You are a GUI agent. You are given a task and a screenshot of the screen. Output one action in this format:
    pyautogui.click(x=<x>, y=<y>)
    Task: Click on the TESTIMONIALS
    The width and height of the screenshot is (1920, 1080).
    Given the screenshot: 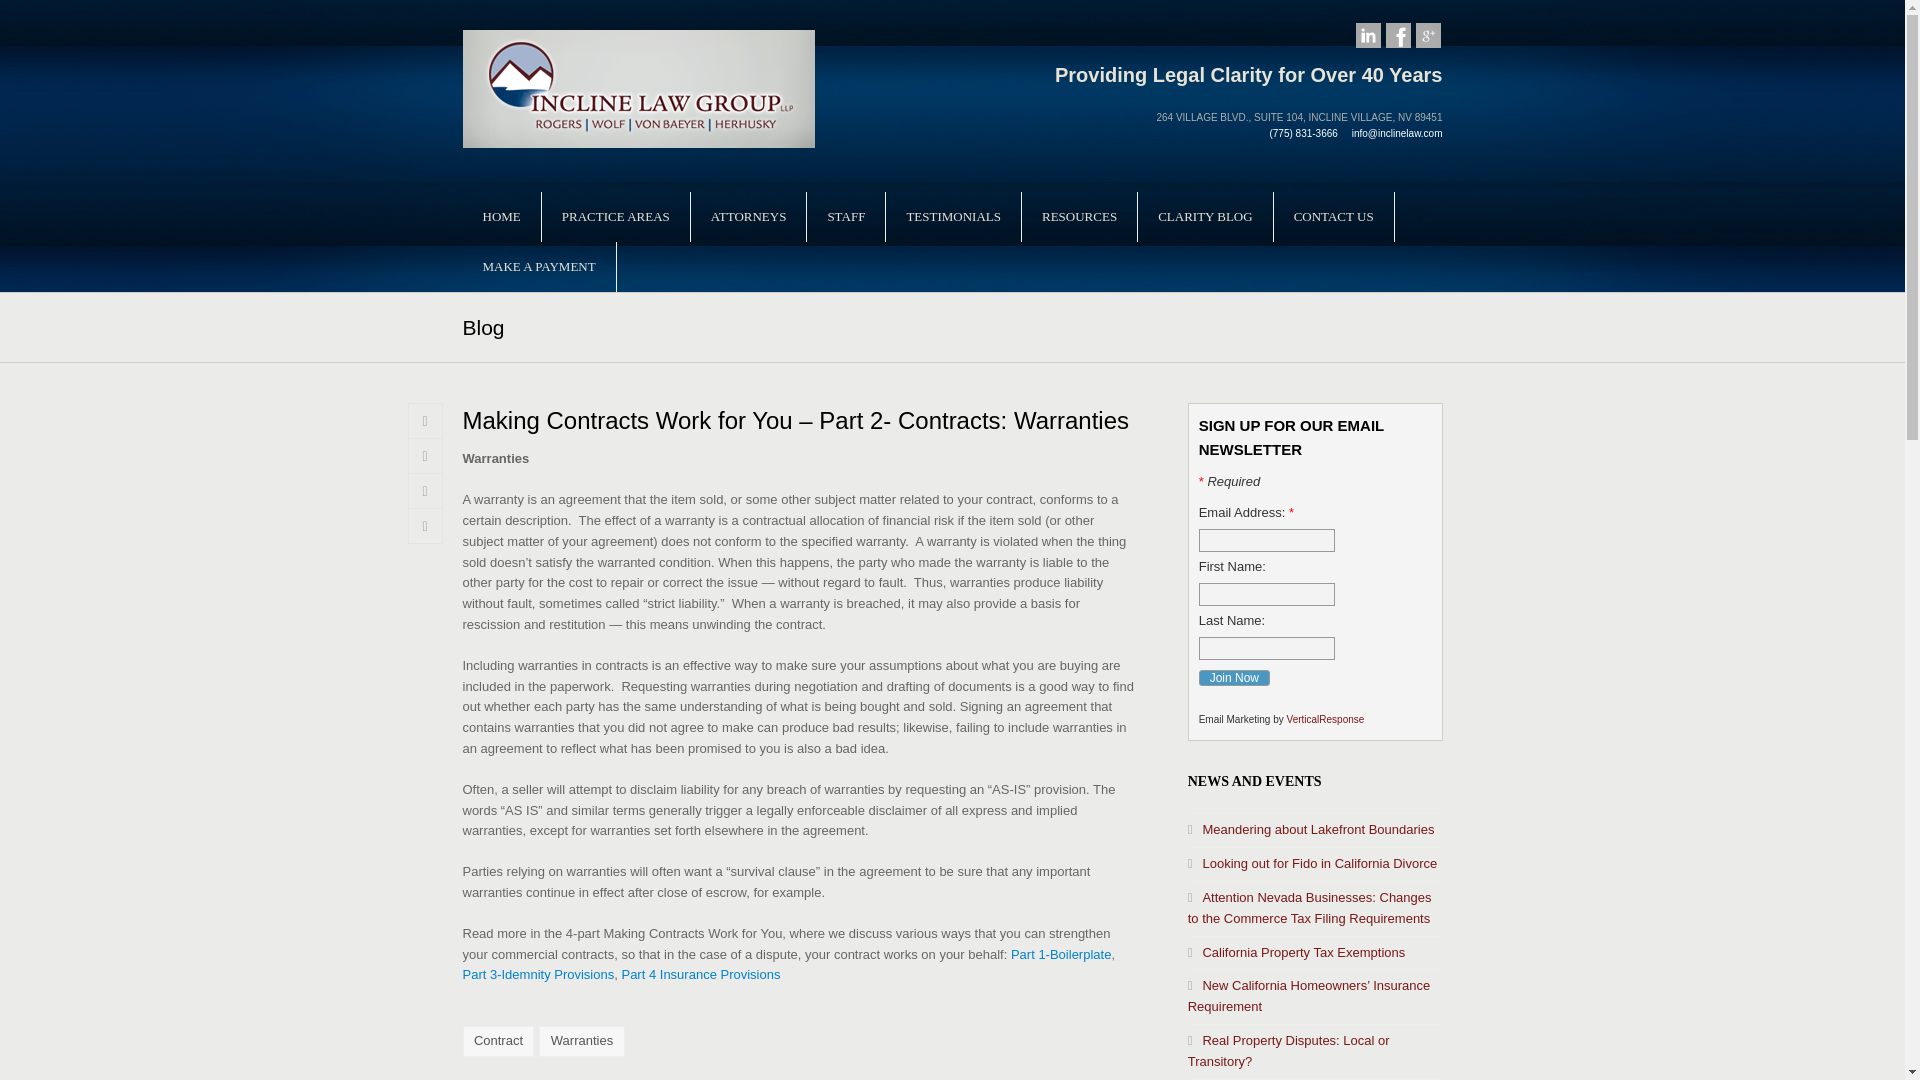 What is the action you would take?
    pyautogui.click(x=953, y=216)
    